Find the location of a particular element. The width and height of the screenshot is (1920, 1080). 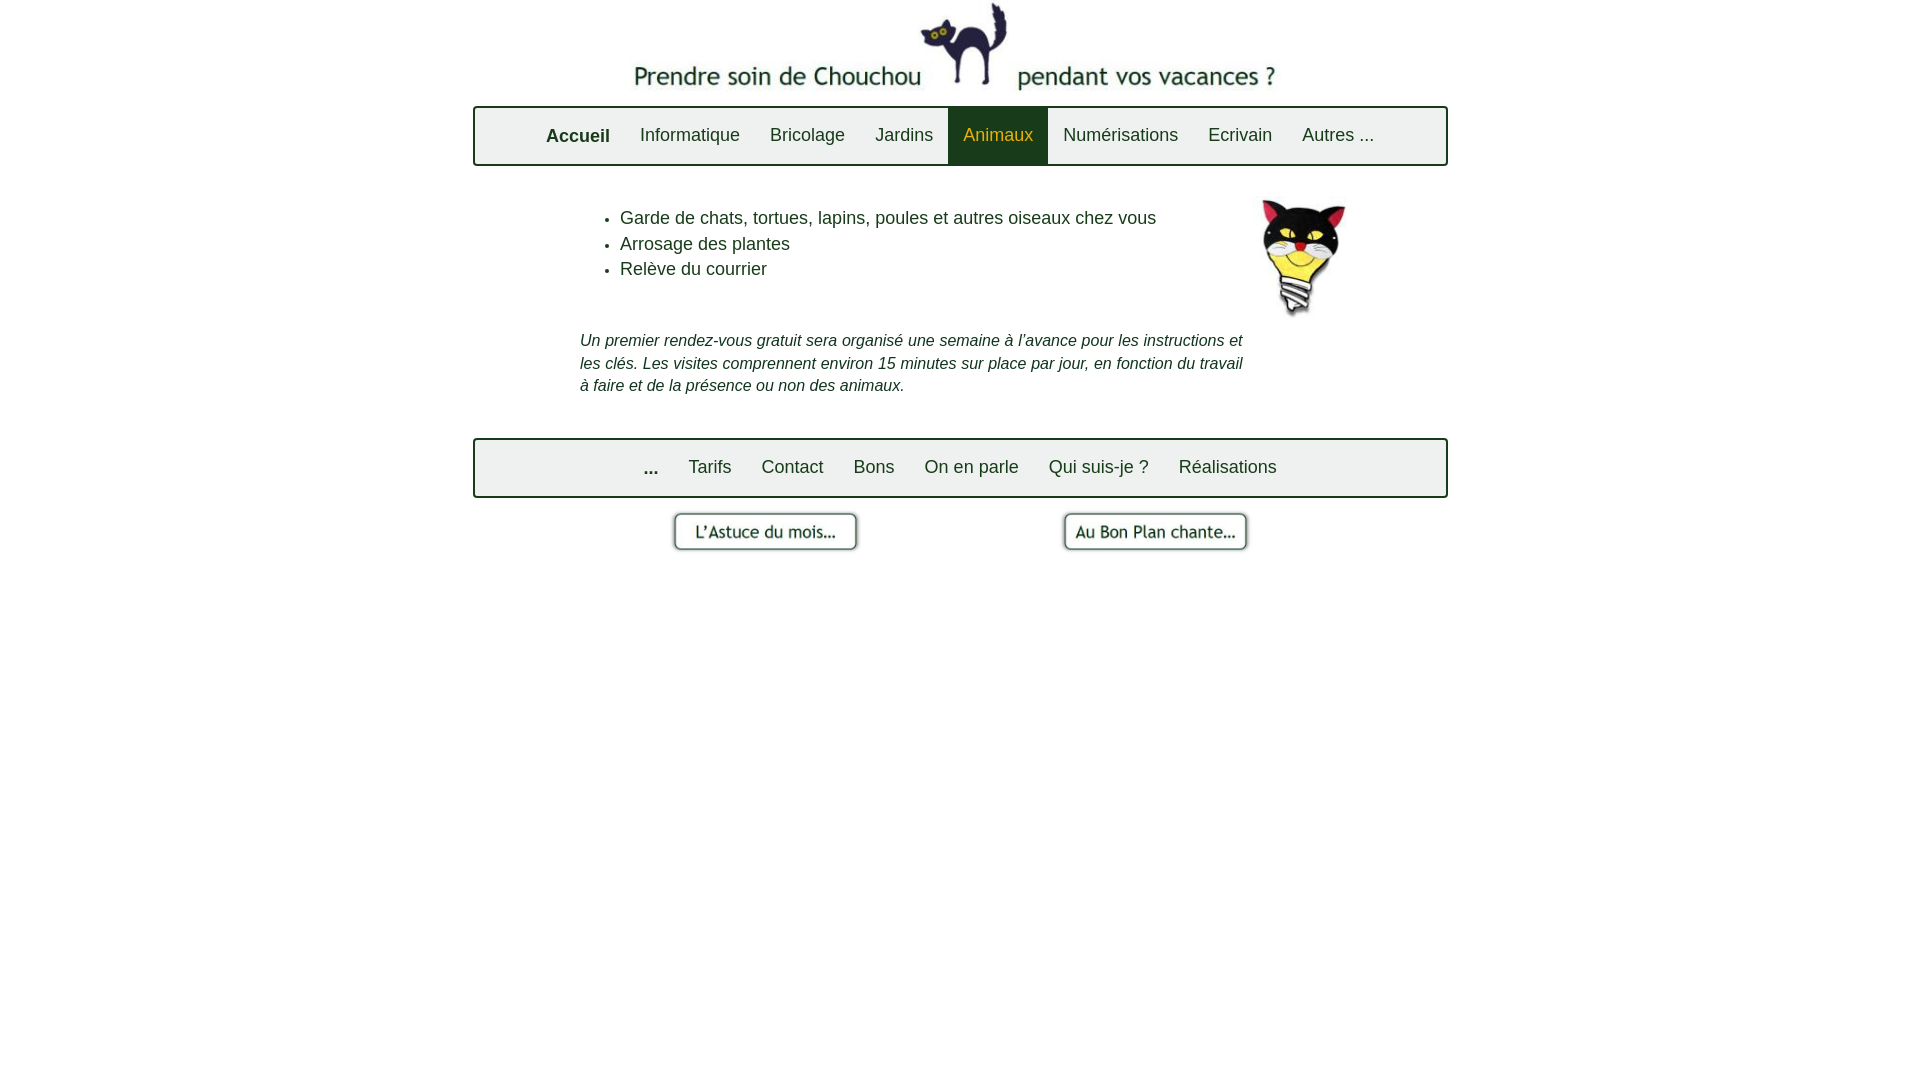

Bons is located at coordinates (874, 468).